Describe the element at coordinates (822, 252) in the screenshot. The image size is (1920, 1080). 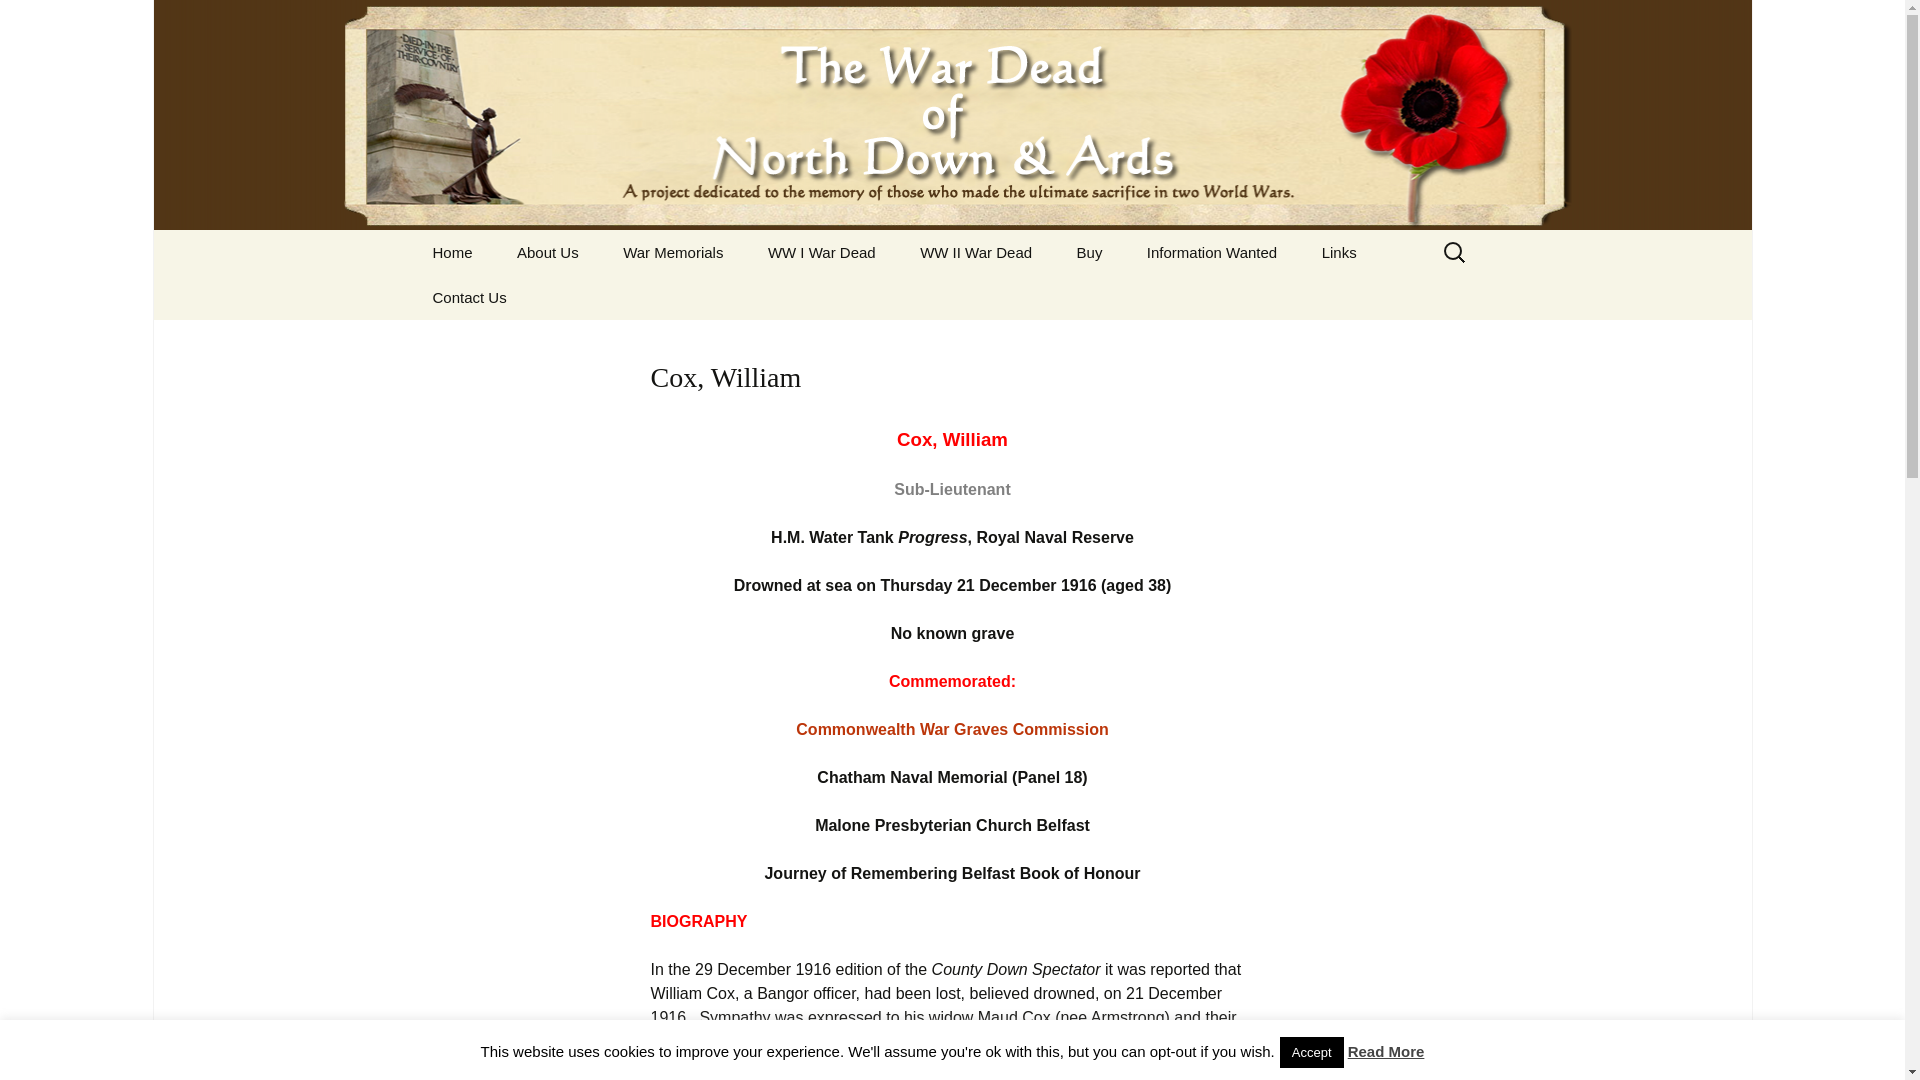
I see `WW I War Dead` at that location.